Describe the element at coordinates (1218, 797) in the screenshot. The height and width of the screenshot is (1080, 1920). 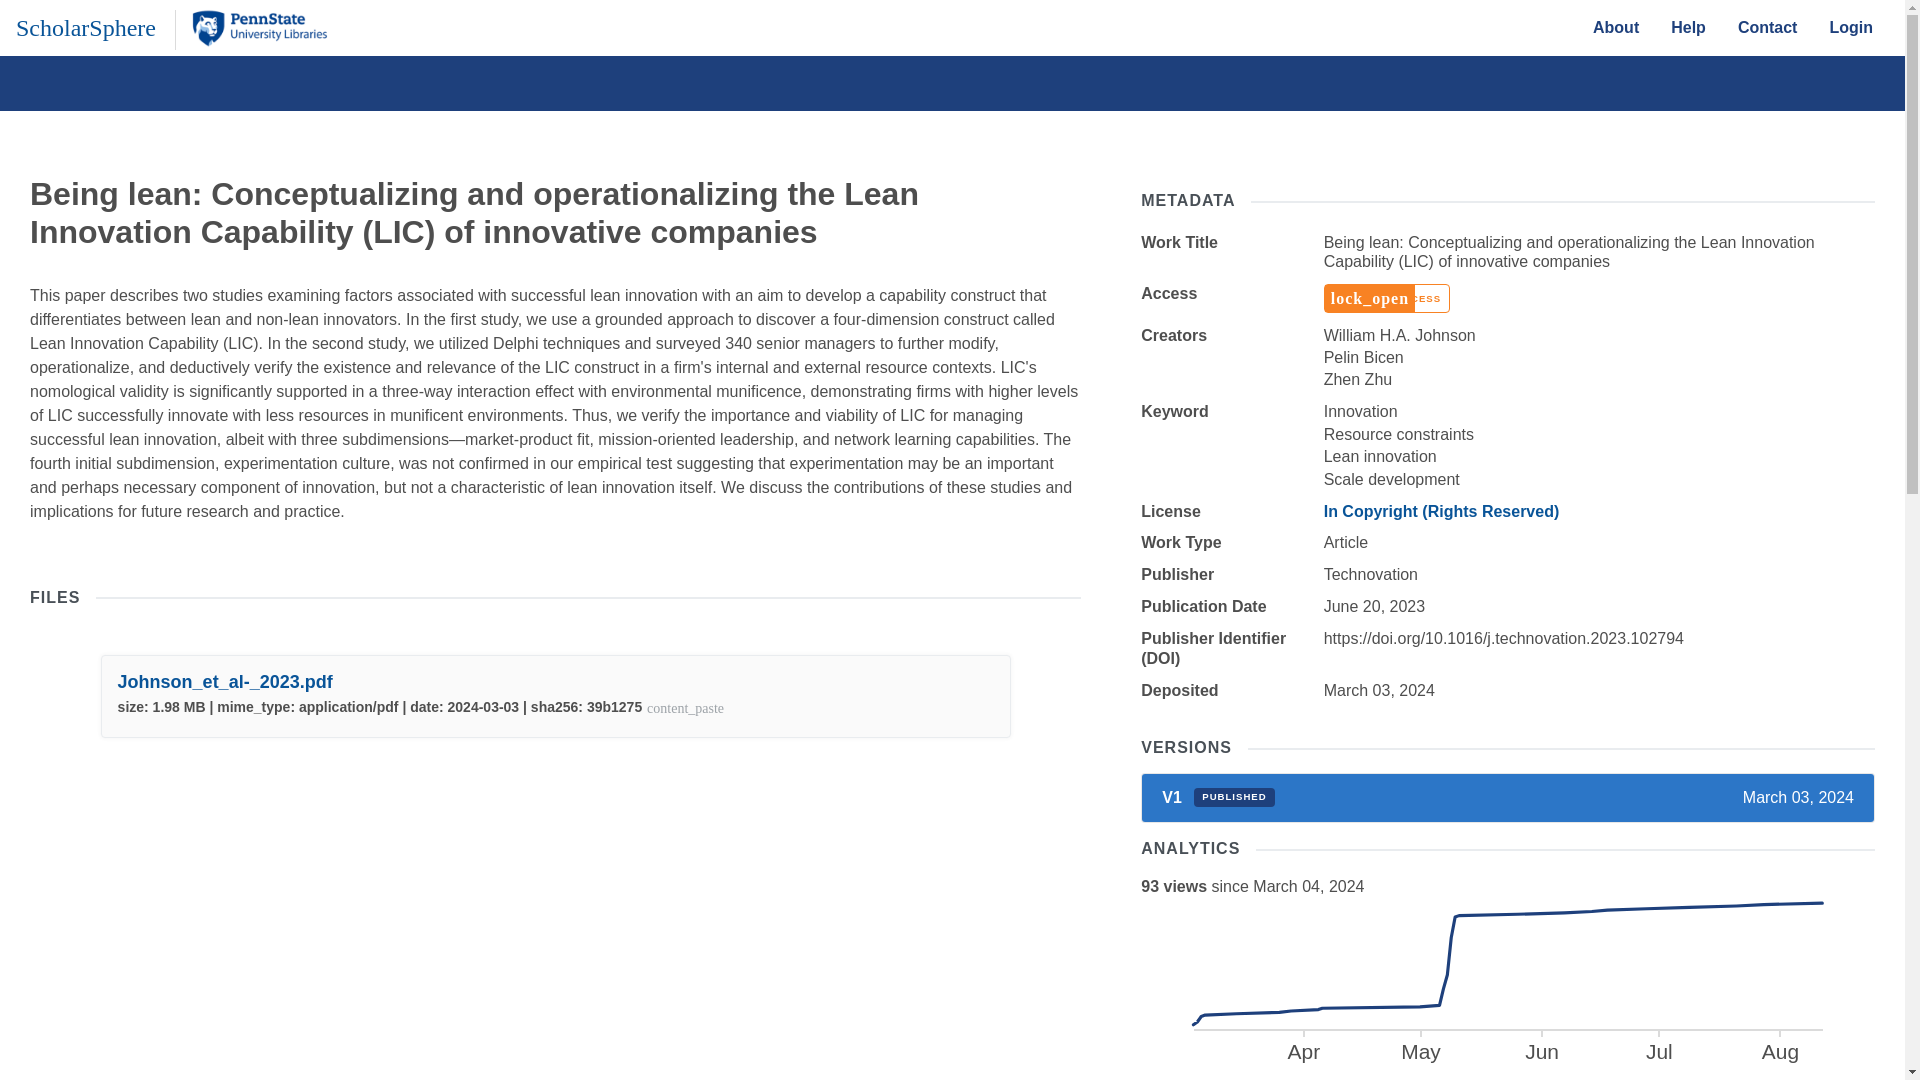
I see `Help` at that location.